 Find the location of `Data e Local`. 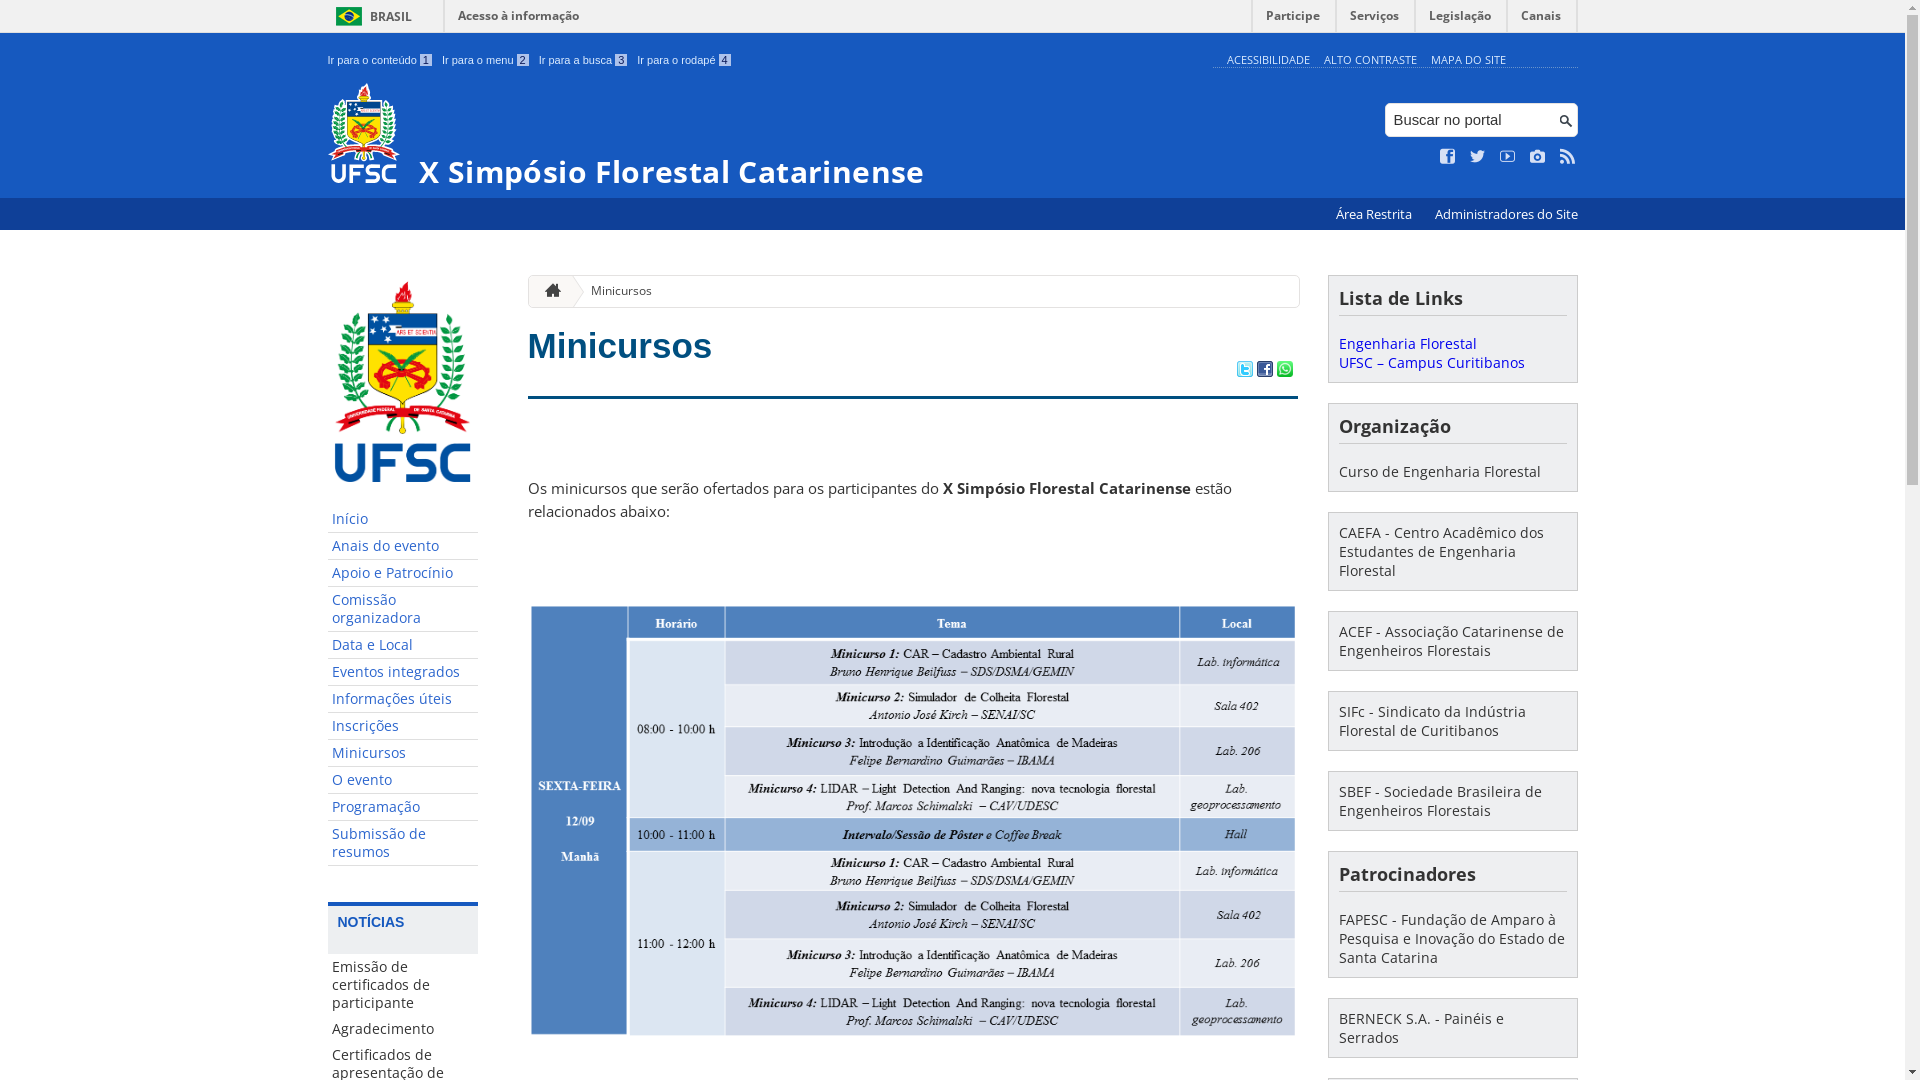

Data e Local is located at coordinates (403, 646).